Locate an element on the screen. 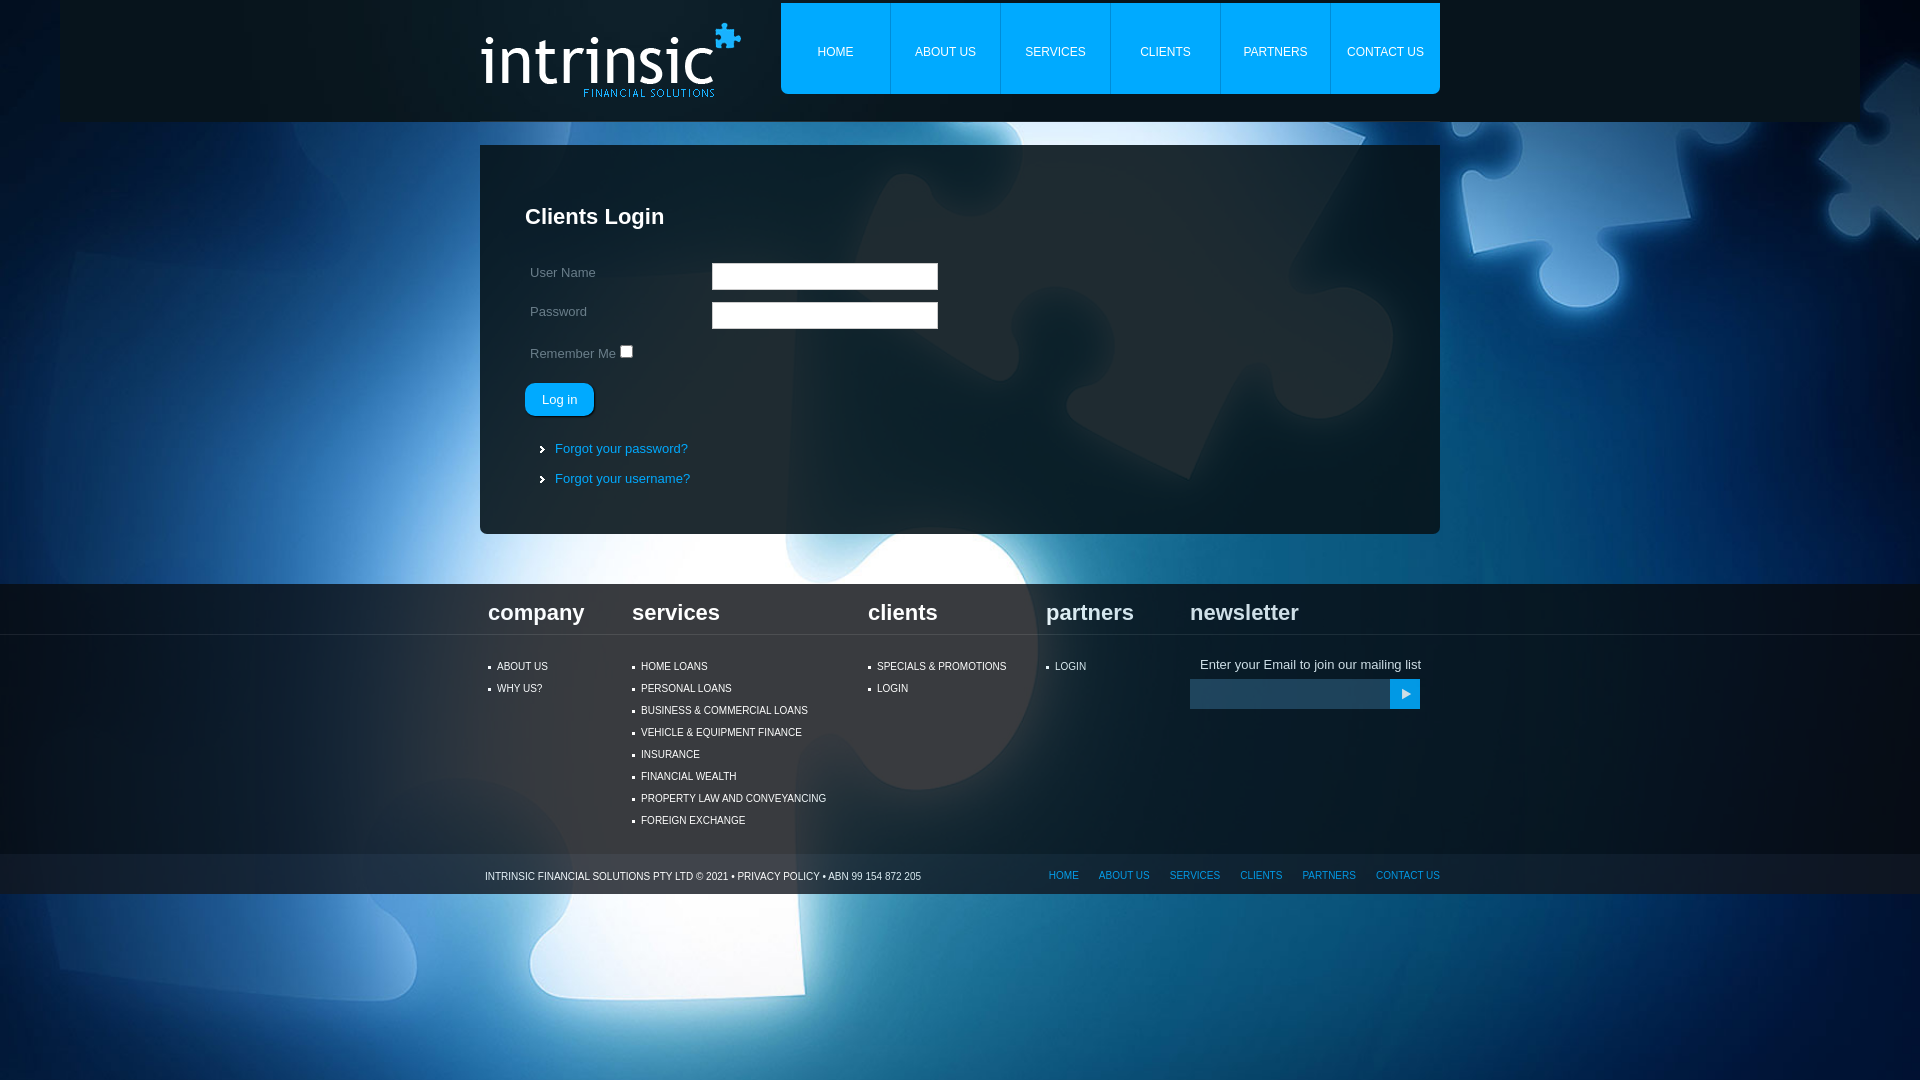 The image size is (1920, 1080). WHY US? is located at coordinates (548, 689).